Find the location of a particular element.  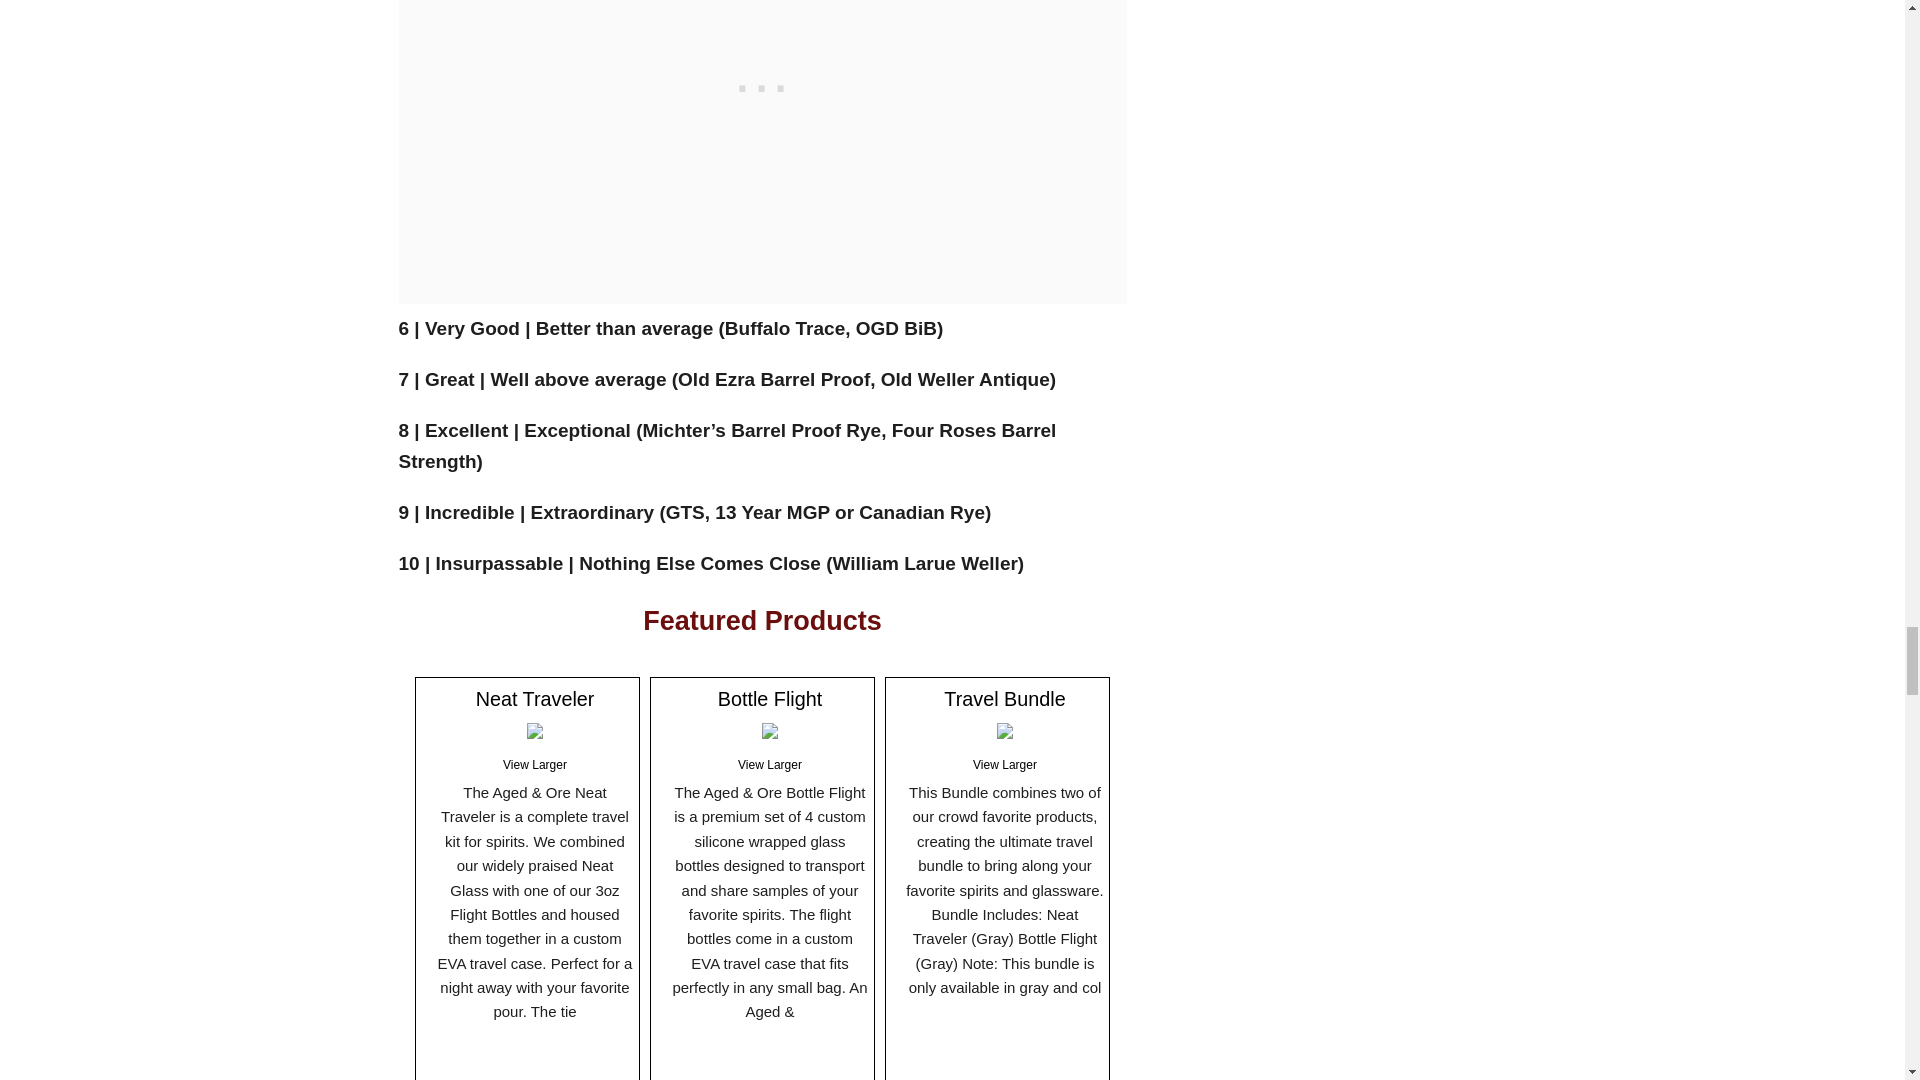

Travel Bundle is located at coordinates (1004, 698).